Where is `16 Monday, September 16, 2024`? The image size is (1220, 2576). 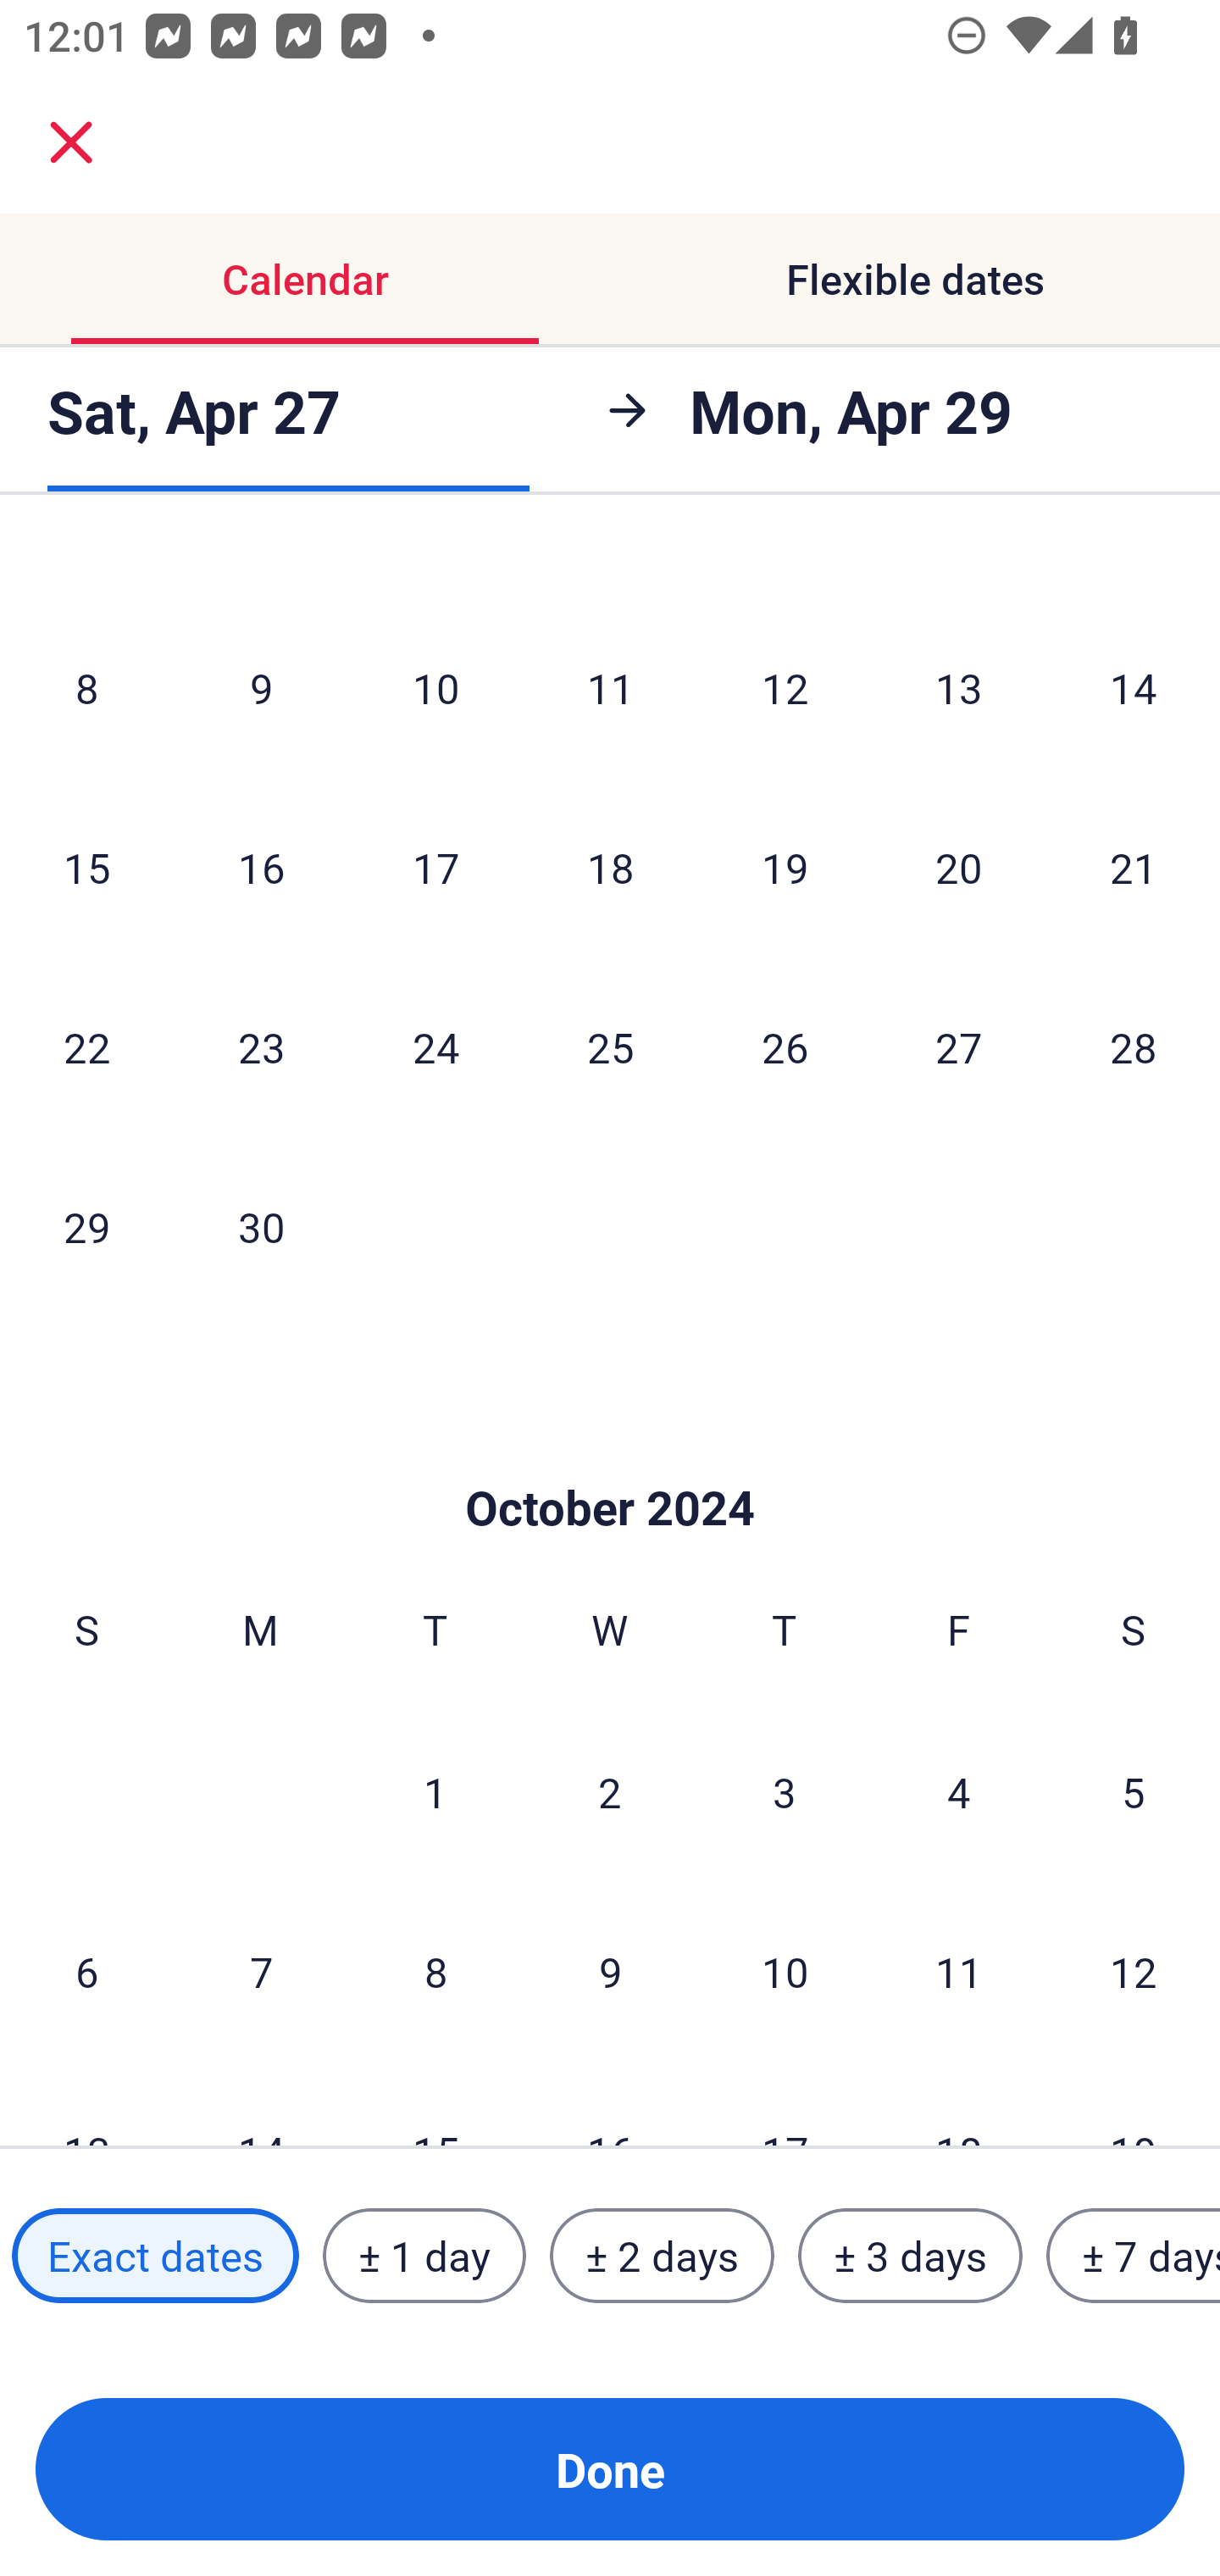 16 Monday, September 16, 2024 is located at coordinates (261, 866).